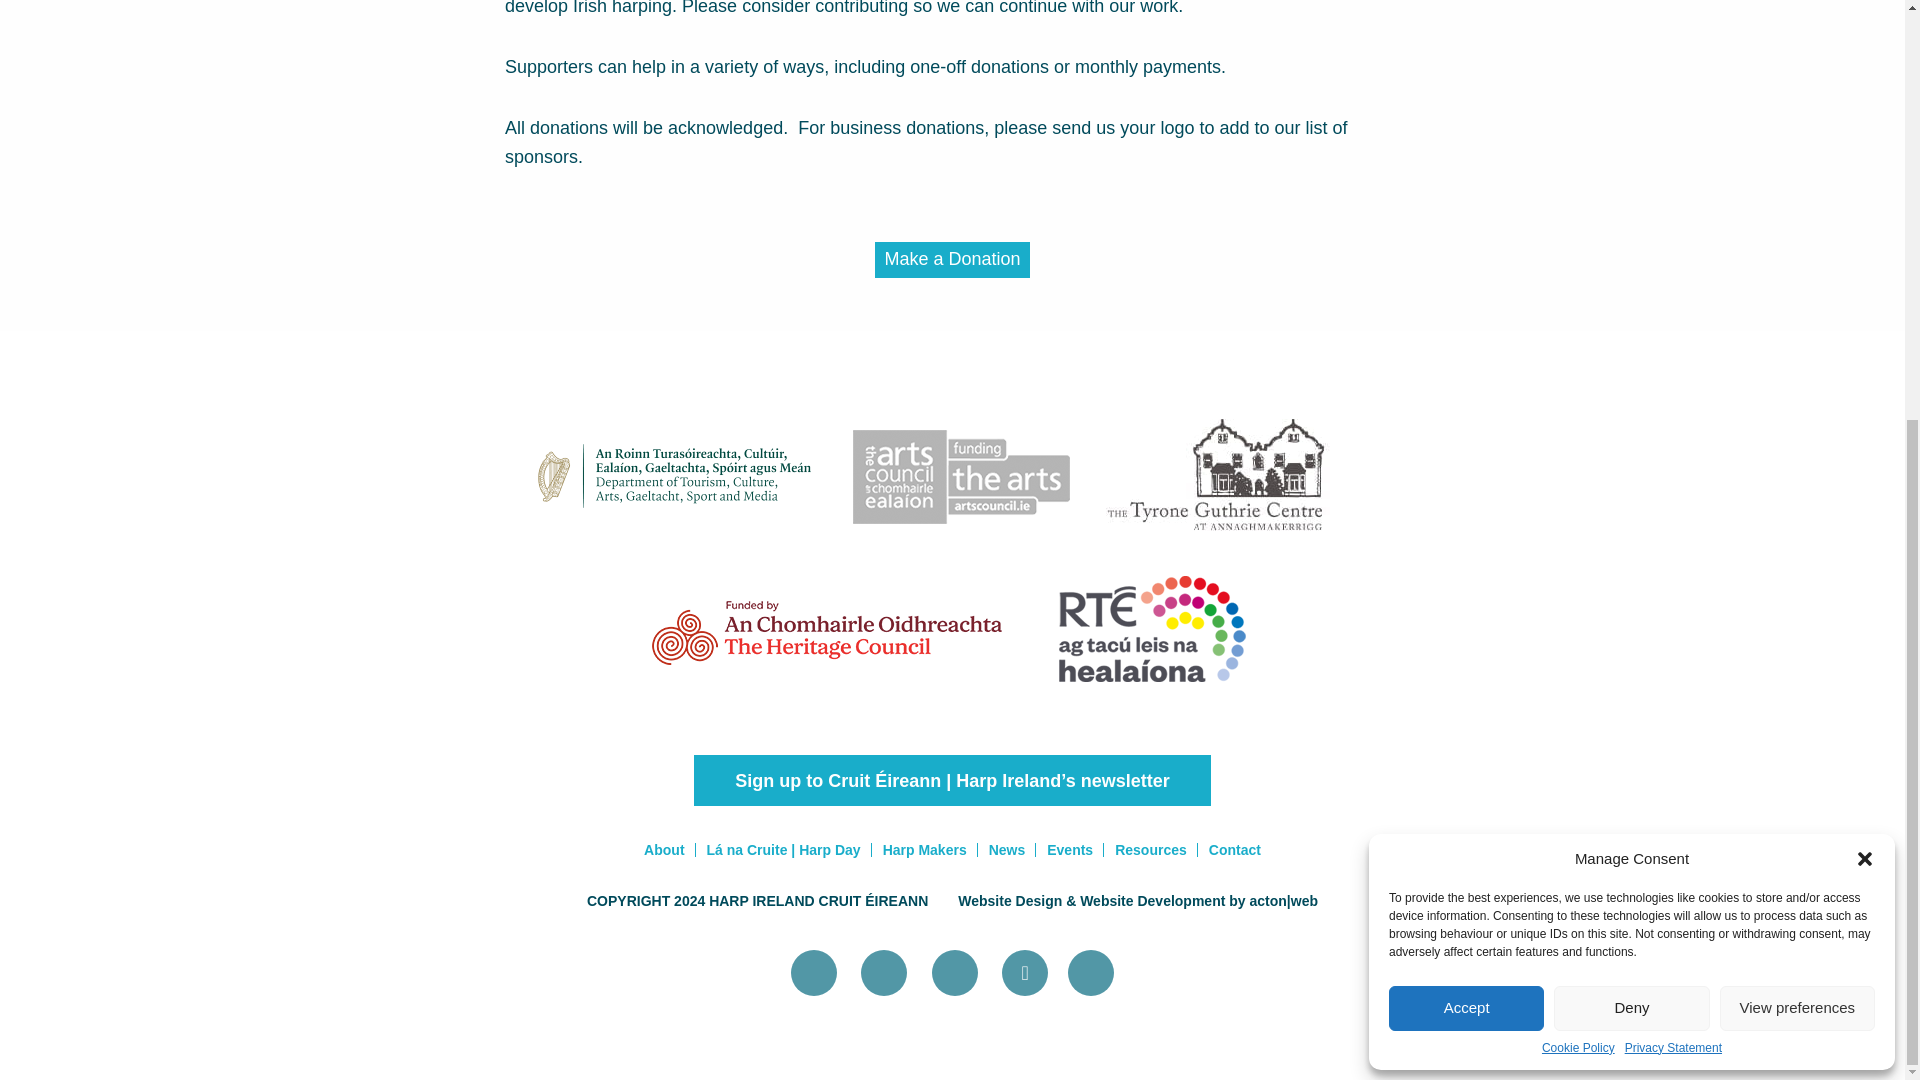 Image resolution: width=1920 pixels, height=1080 pixels. What do you see at coordinates (1578, 370) in the screenshot?
I see `Cookie Policy` at bounding box center [1578, 370].